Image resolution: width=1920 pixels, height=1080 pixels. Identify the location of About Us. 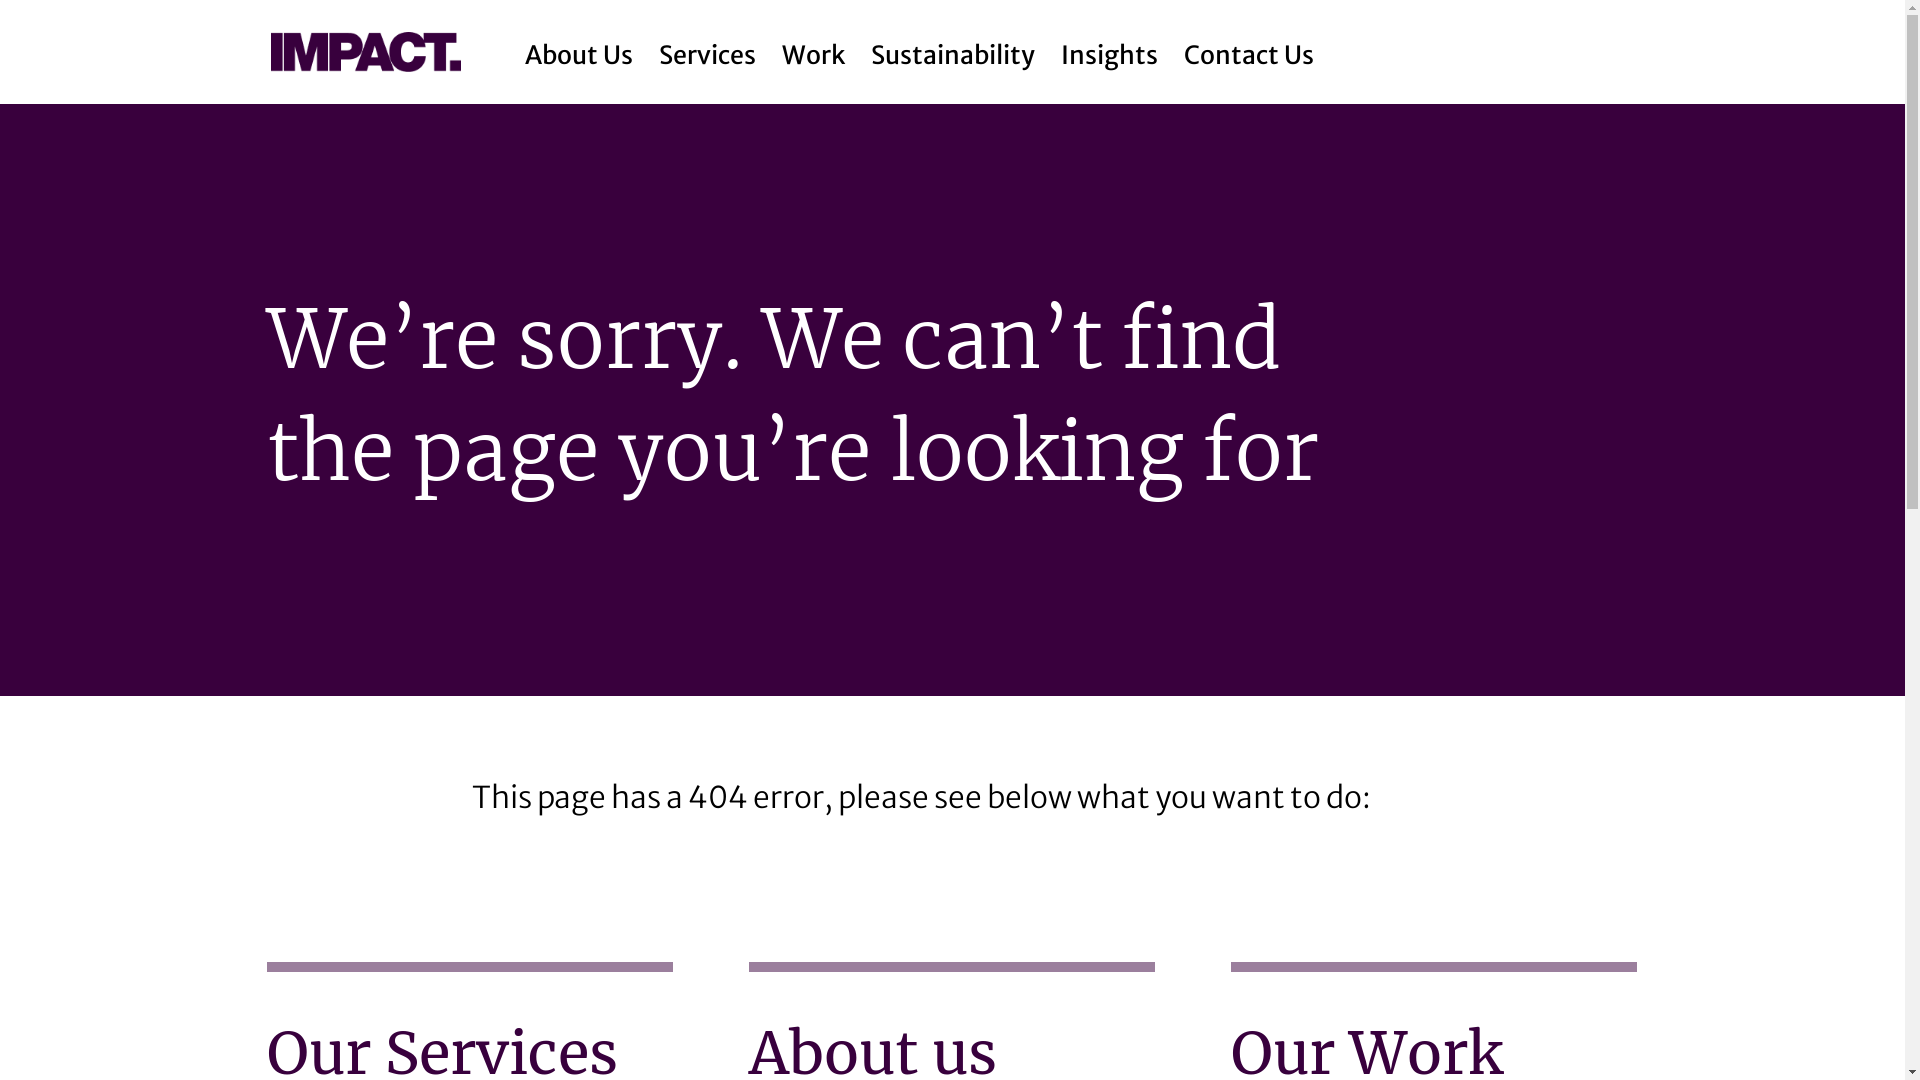
(579, 47).